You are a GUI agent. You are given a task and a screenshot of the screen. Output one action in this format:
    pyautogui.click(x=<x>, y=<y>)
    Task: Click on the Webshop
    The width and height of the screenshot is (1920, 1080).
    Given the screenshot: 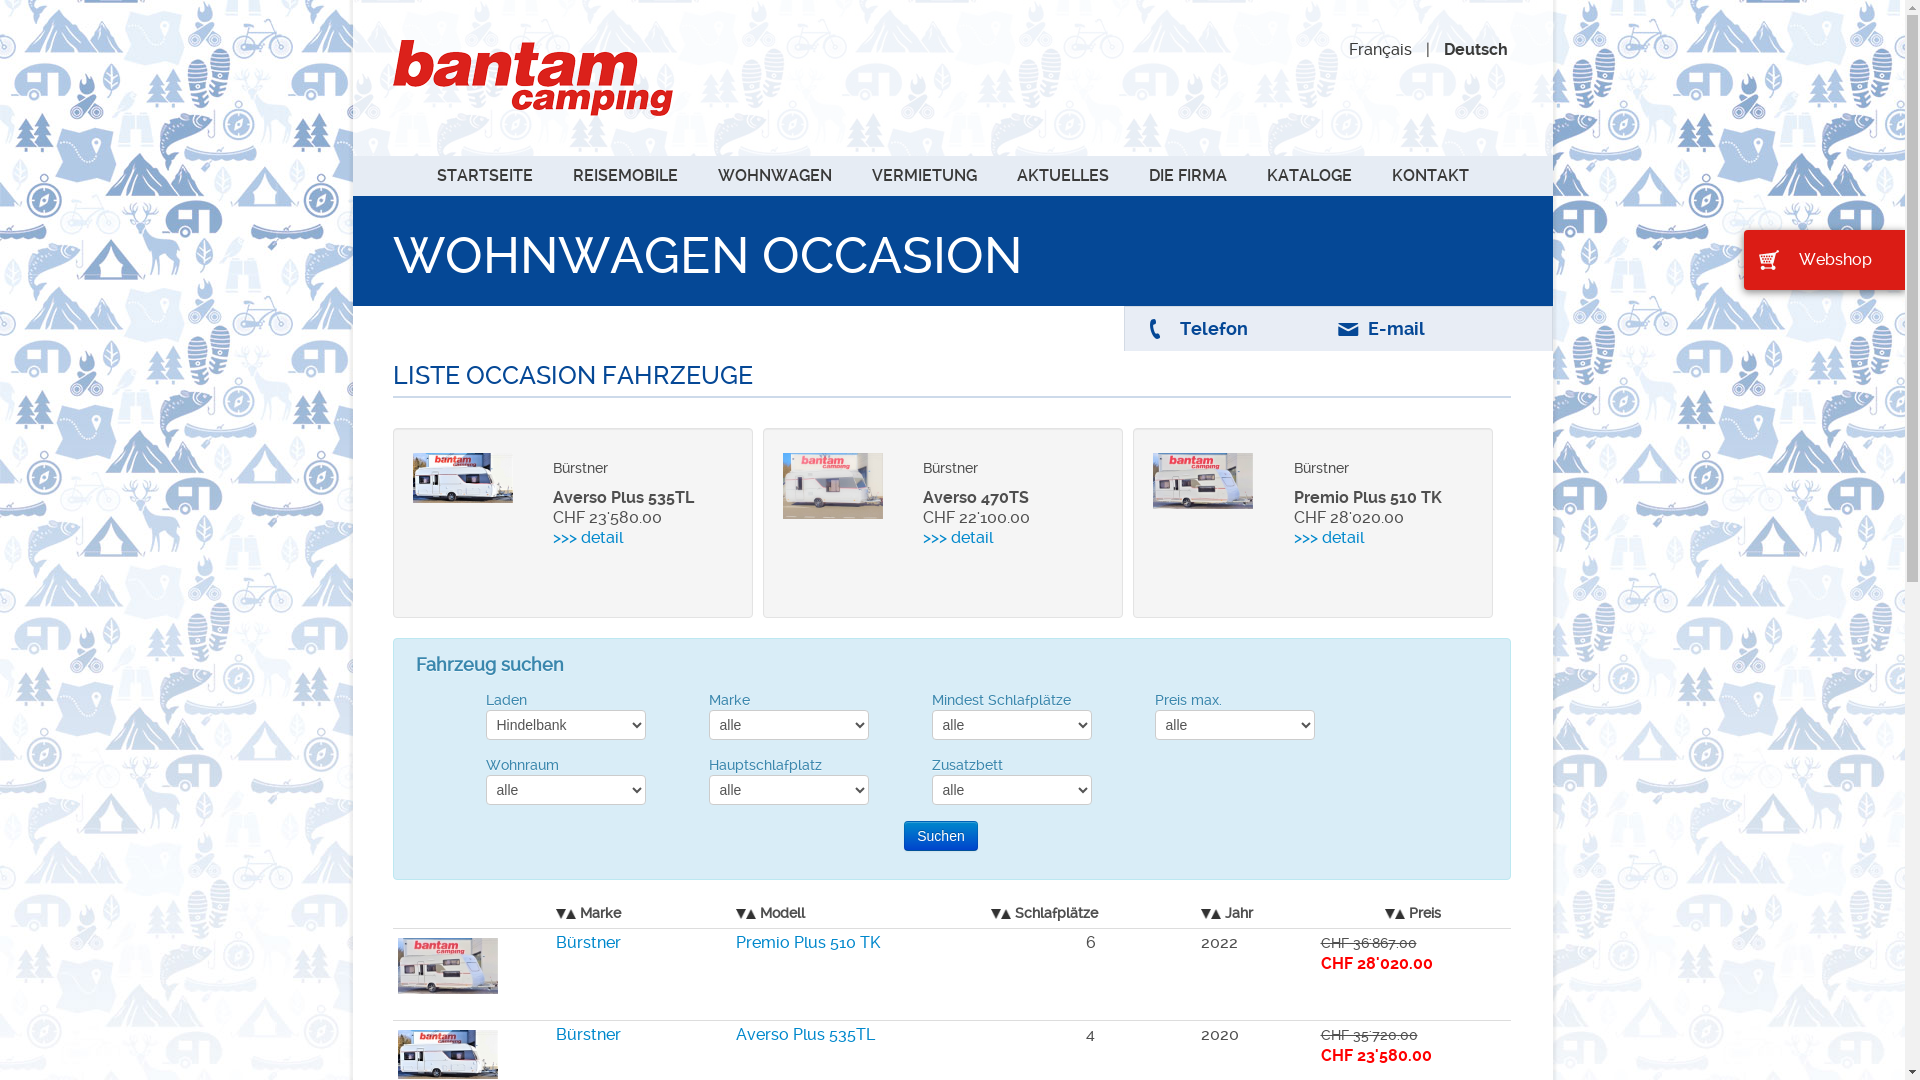 What is the action you would take?
    pyautogui.click(x=1824, y=260)
    